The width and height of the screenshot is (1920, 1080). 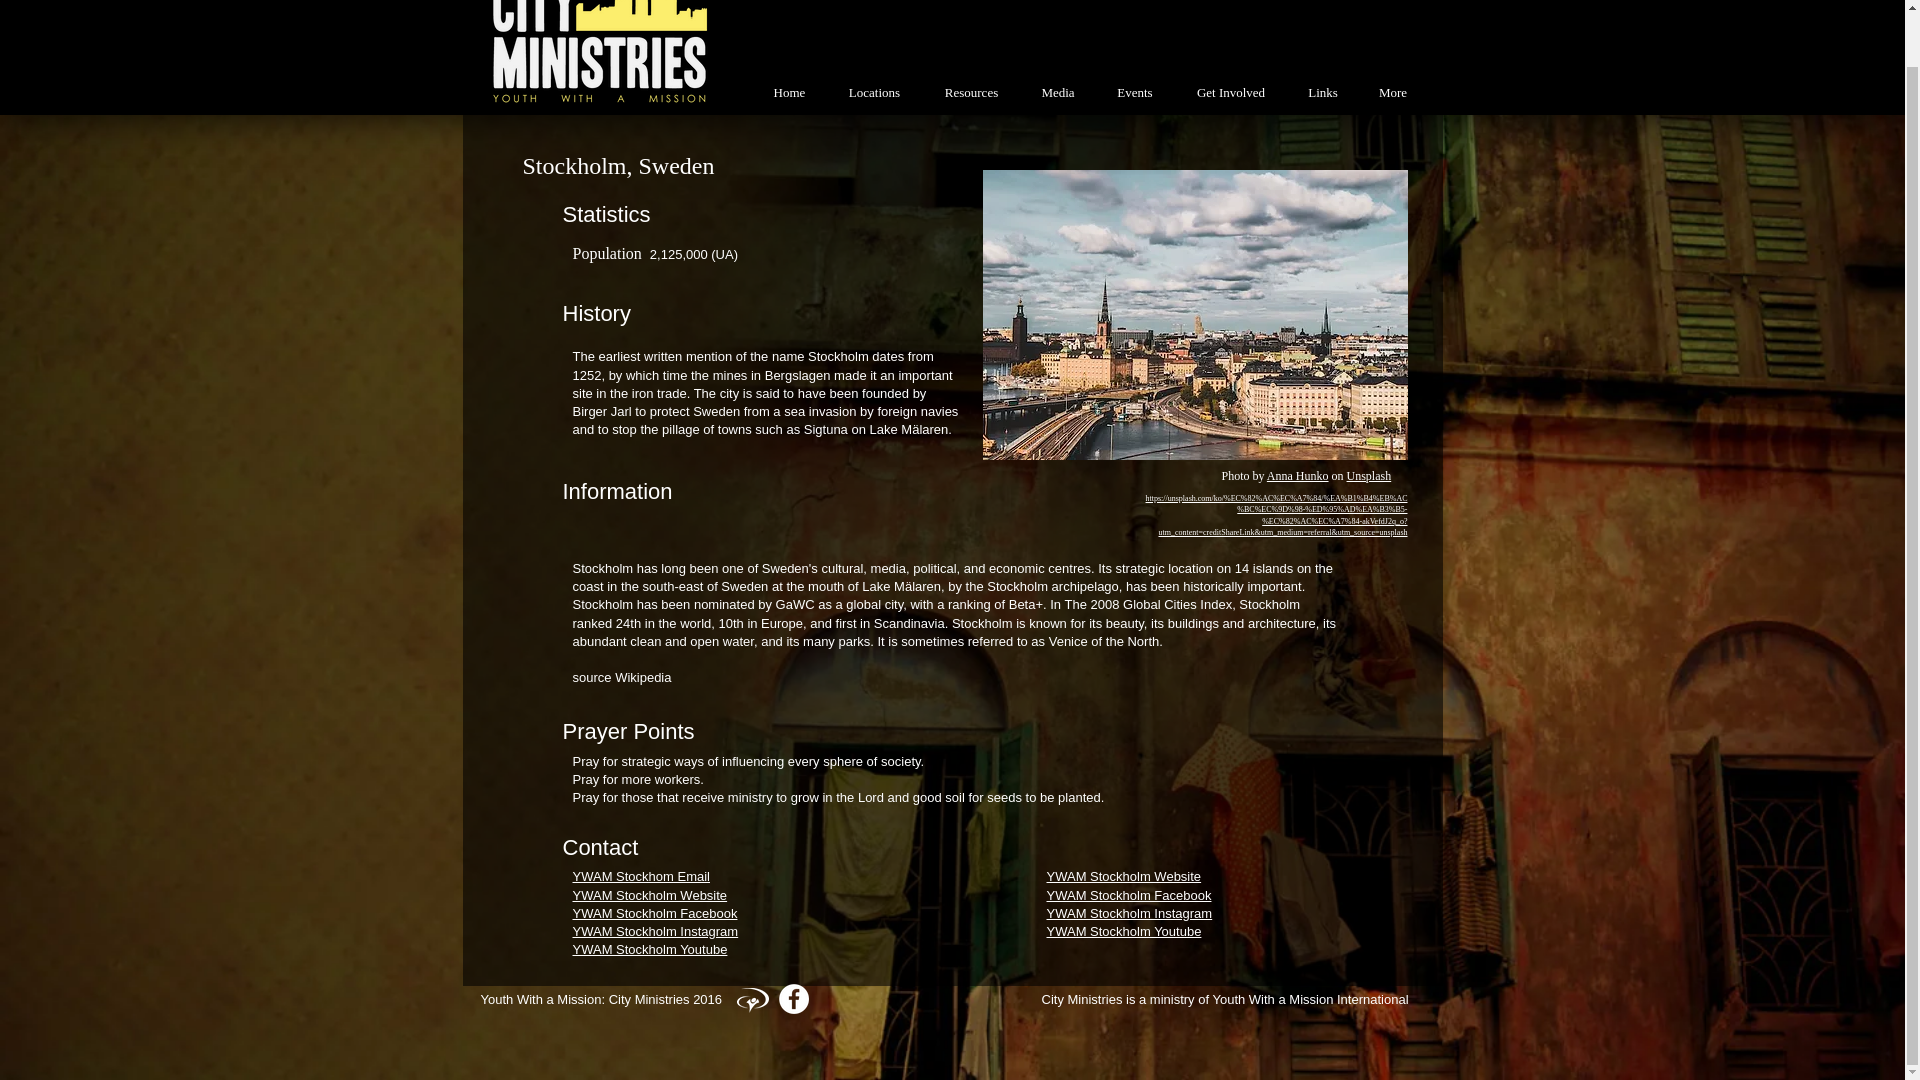 I want to click on YWAM Stockholm Instagram, so click(x=654, y=931).